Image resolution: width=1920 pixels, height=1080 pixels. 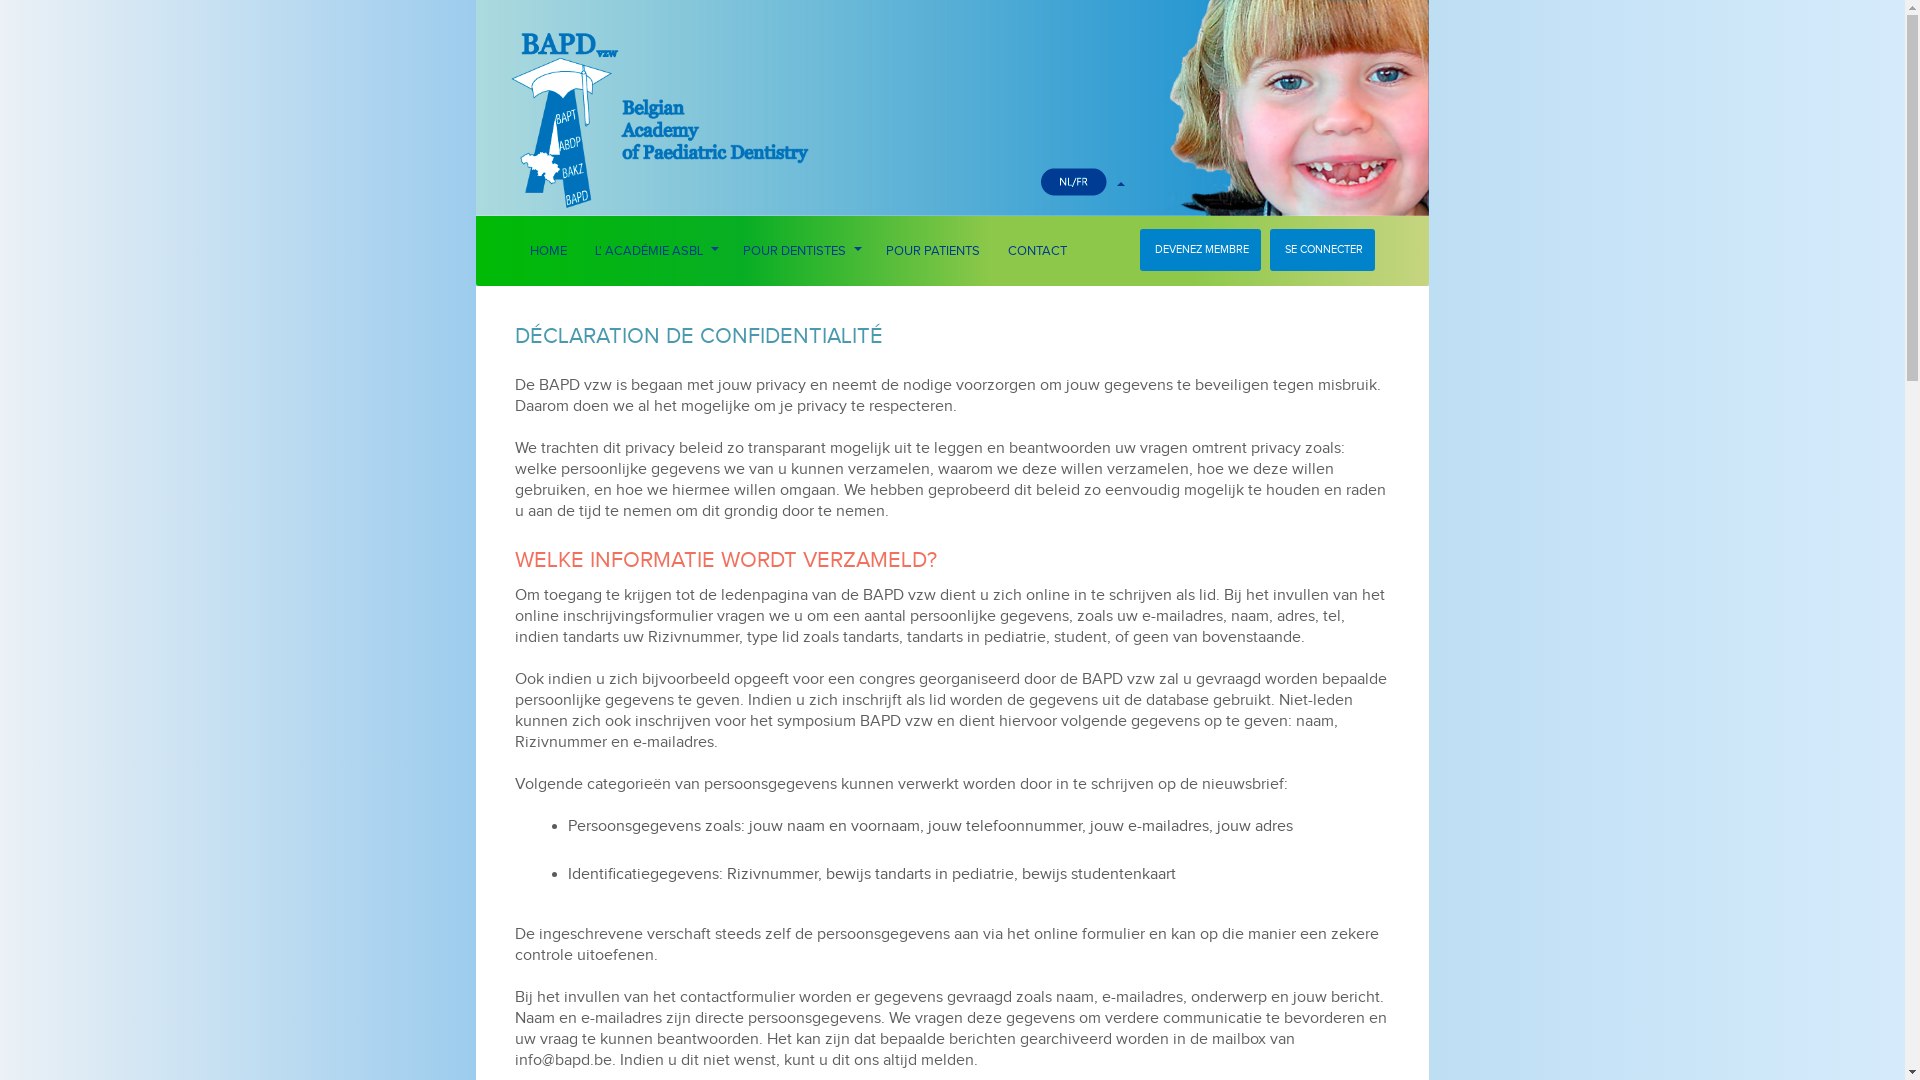 What do you see at coordinates (800, 251) in the screenshot?
I see `POUR DENTISTES` at bounding box center [800, 251].